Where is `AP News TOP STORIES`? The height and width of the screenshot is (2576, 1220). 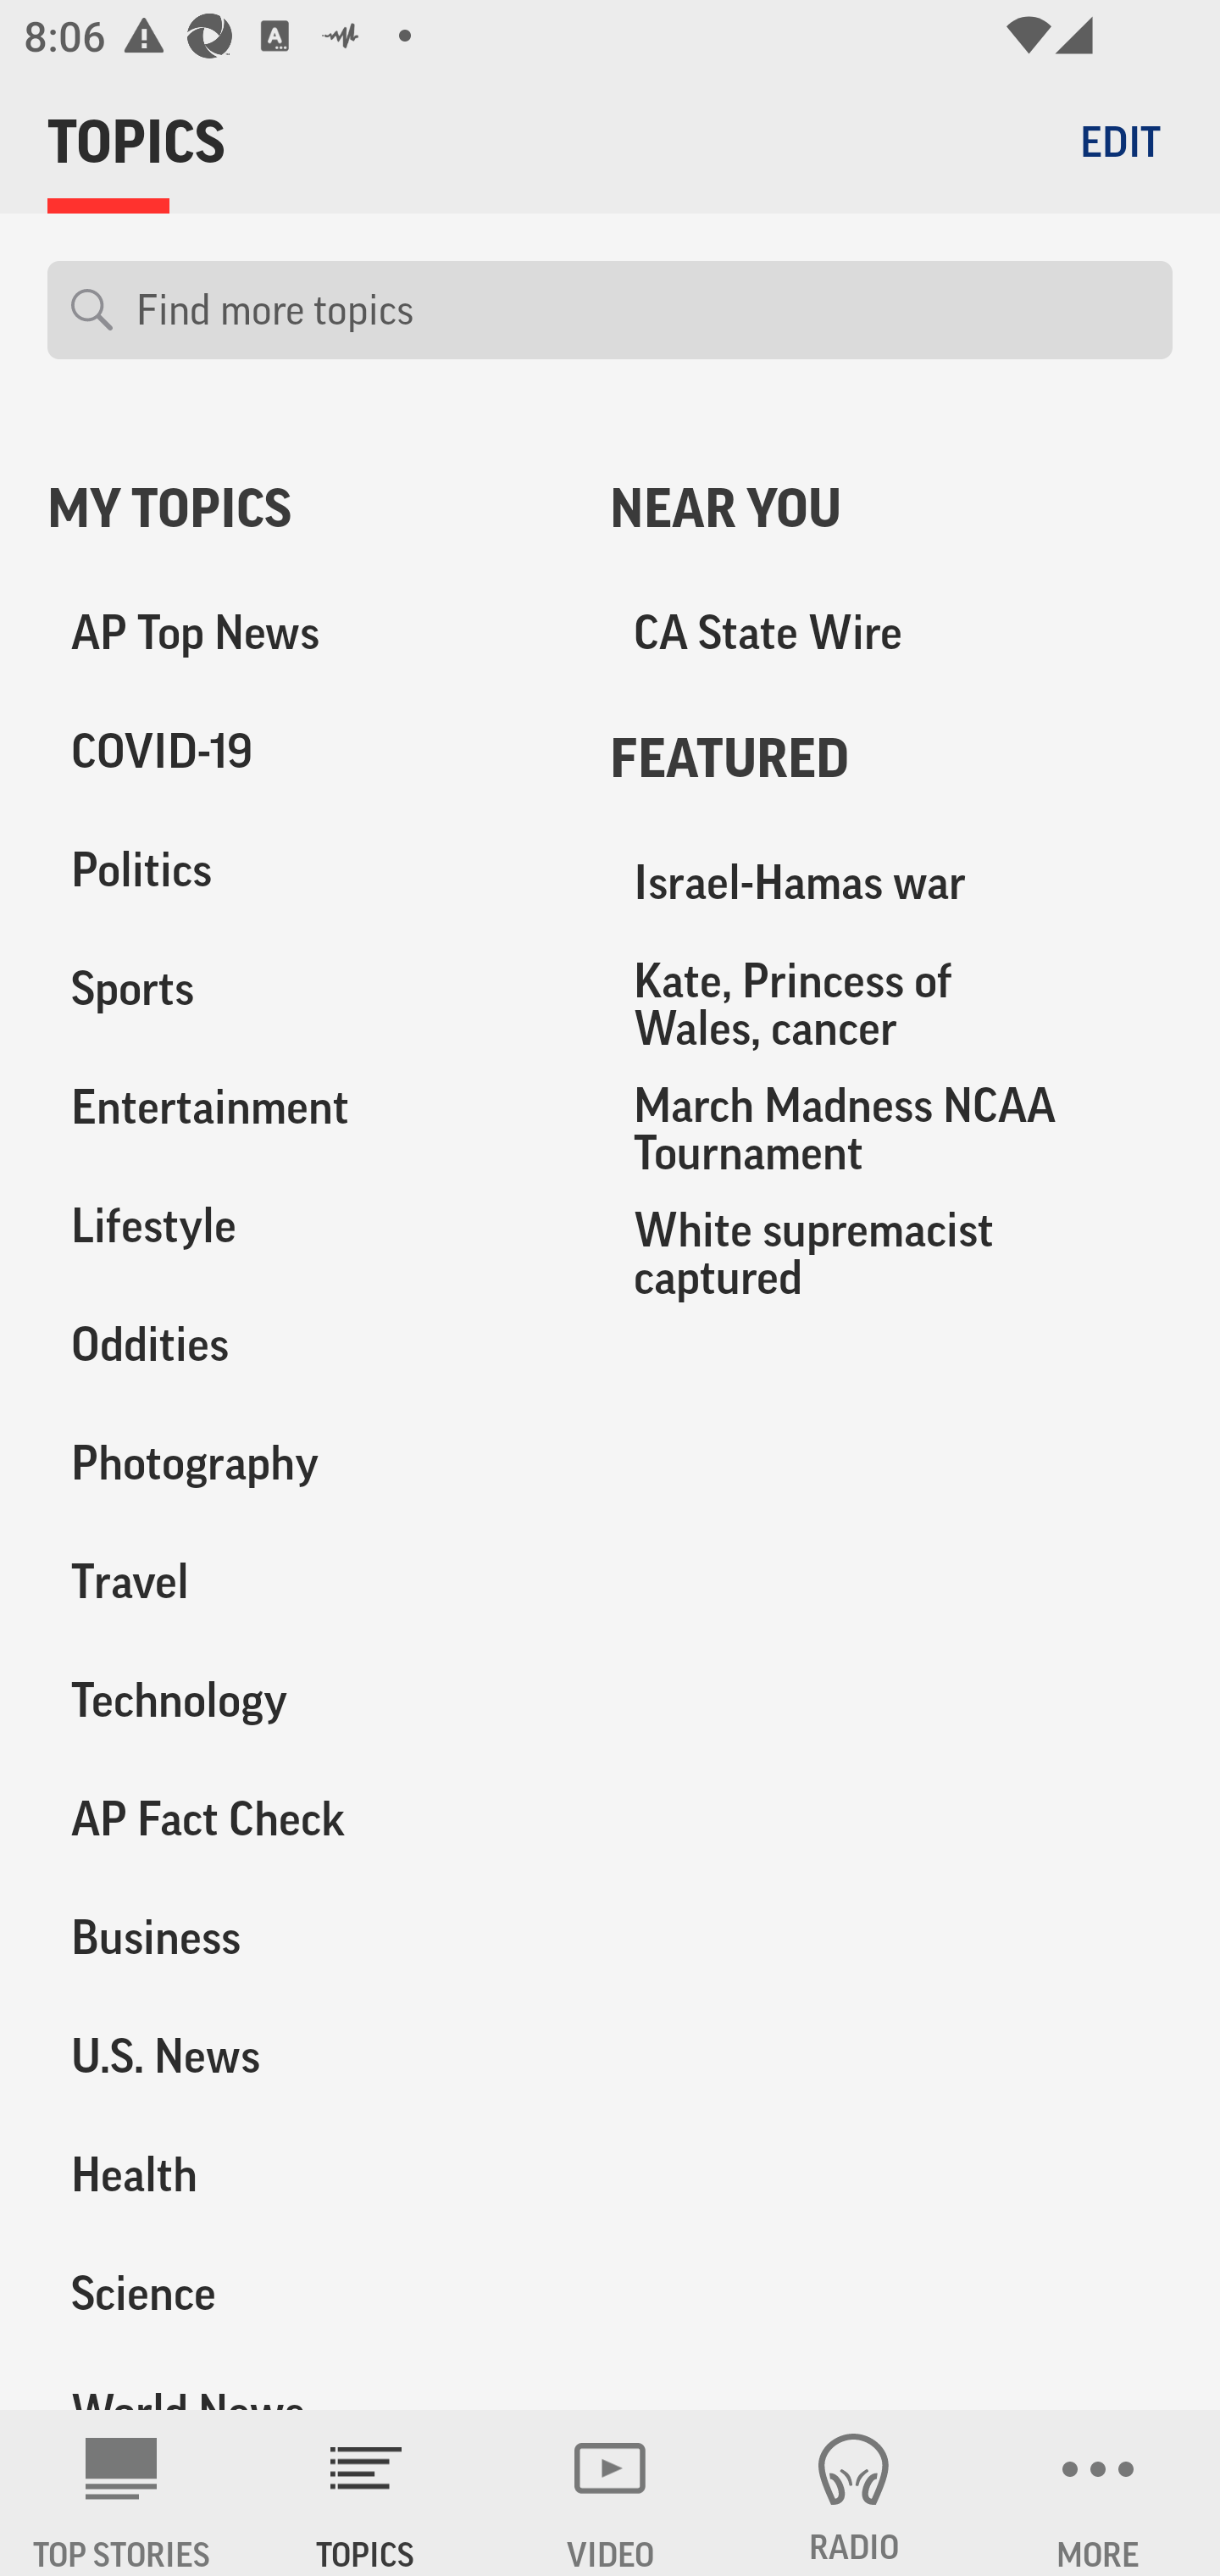
AP News TOP STORIES is located at coordinates (122, 2493).